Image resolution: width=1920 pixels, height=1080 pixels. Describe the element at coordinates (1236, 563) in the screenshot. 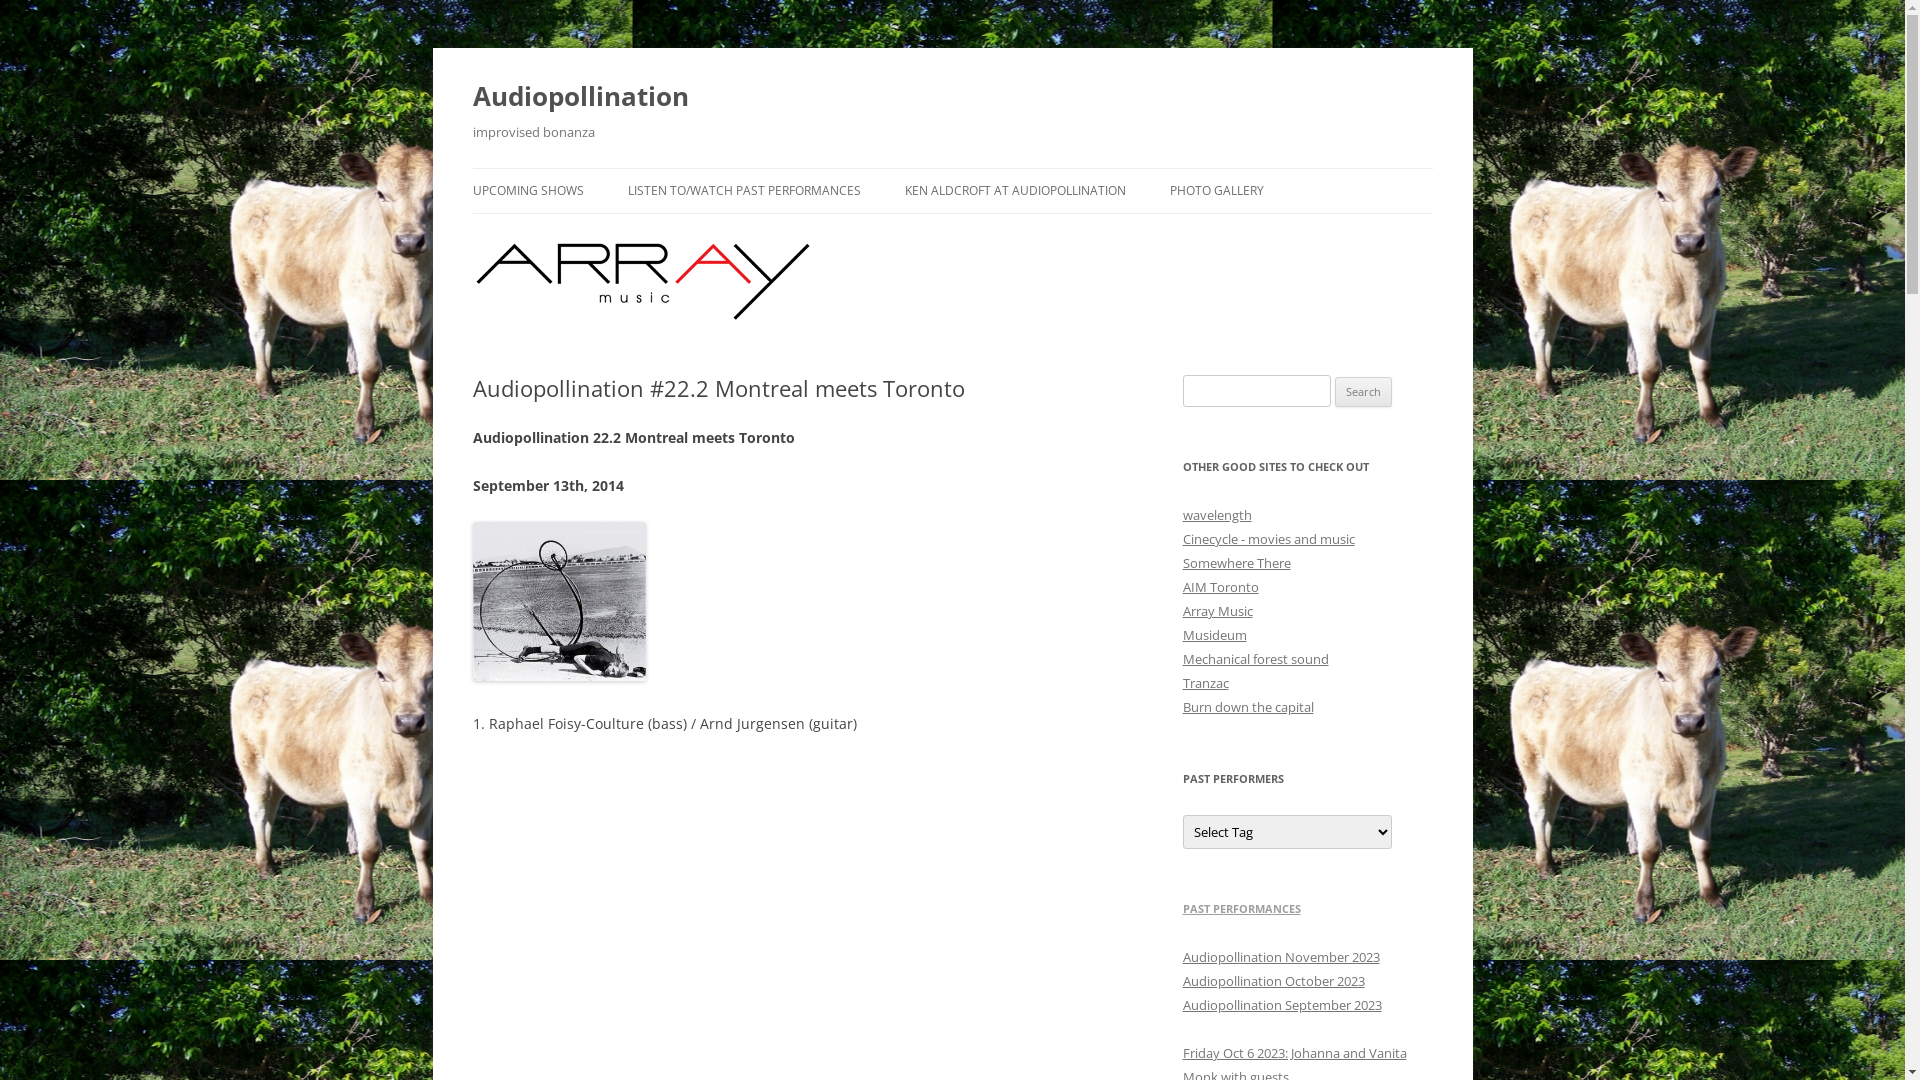

I see `Somewhere There` at that location.